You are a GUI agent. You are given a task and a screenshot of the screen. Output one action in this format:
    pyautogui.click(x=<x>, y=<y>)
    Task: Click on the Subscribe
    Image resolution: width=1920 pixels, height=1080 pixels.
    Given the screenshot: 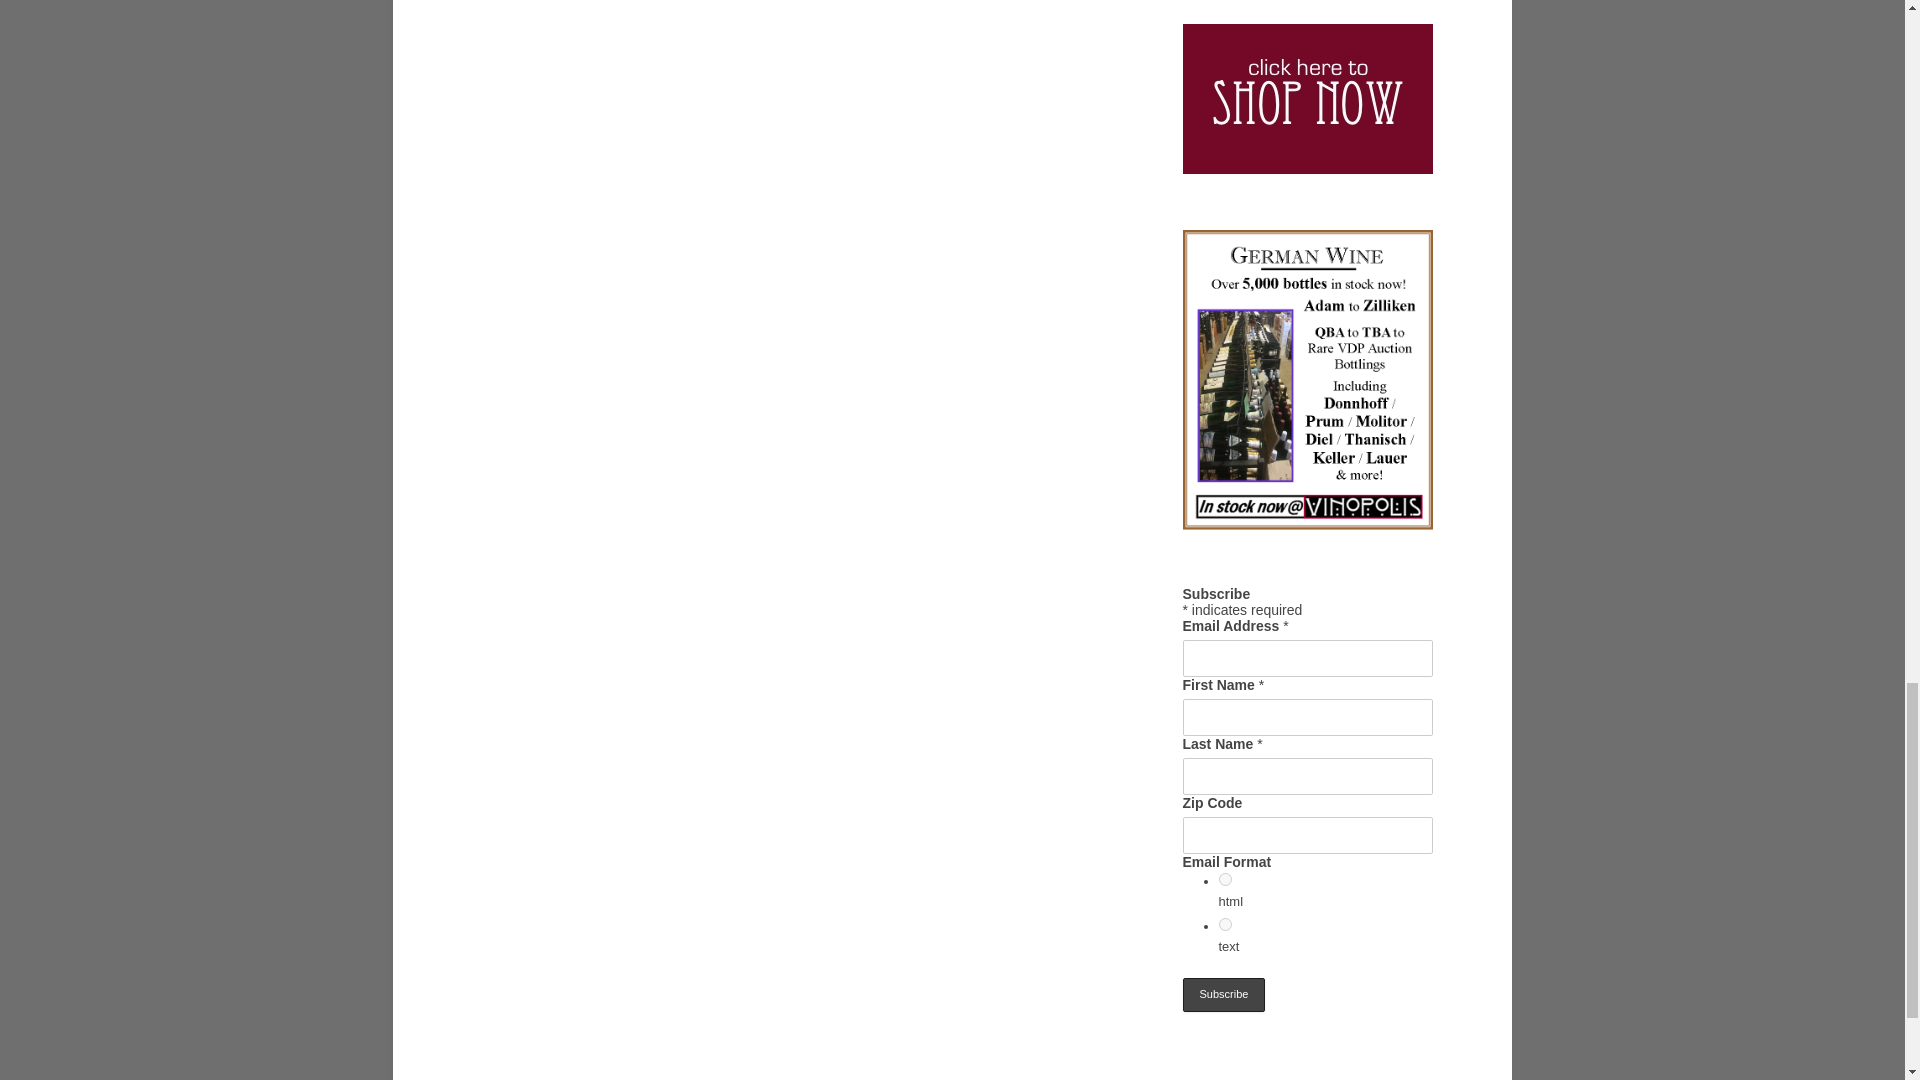 What is the action you would take?
    pyautogui.click(x=1224, y=994)
    